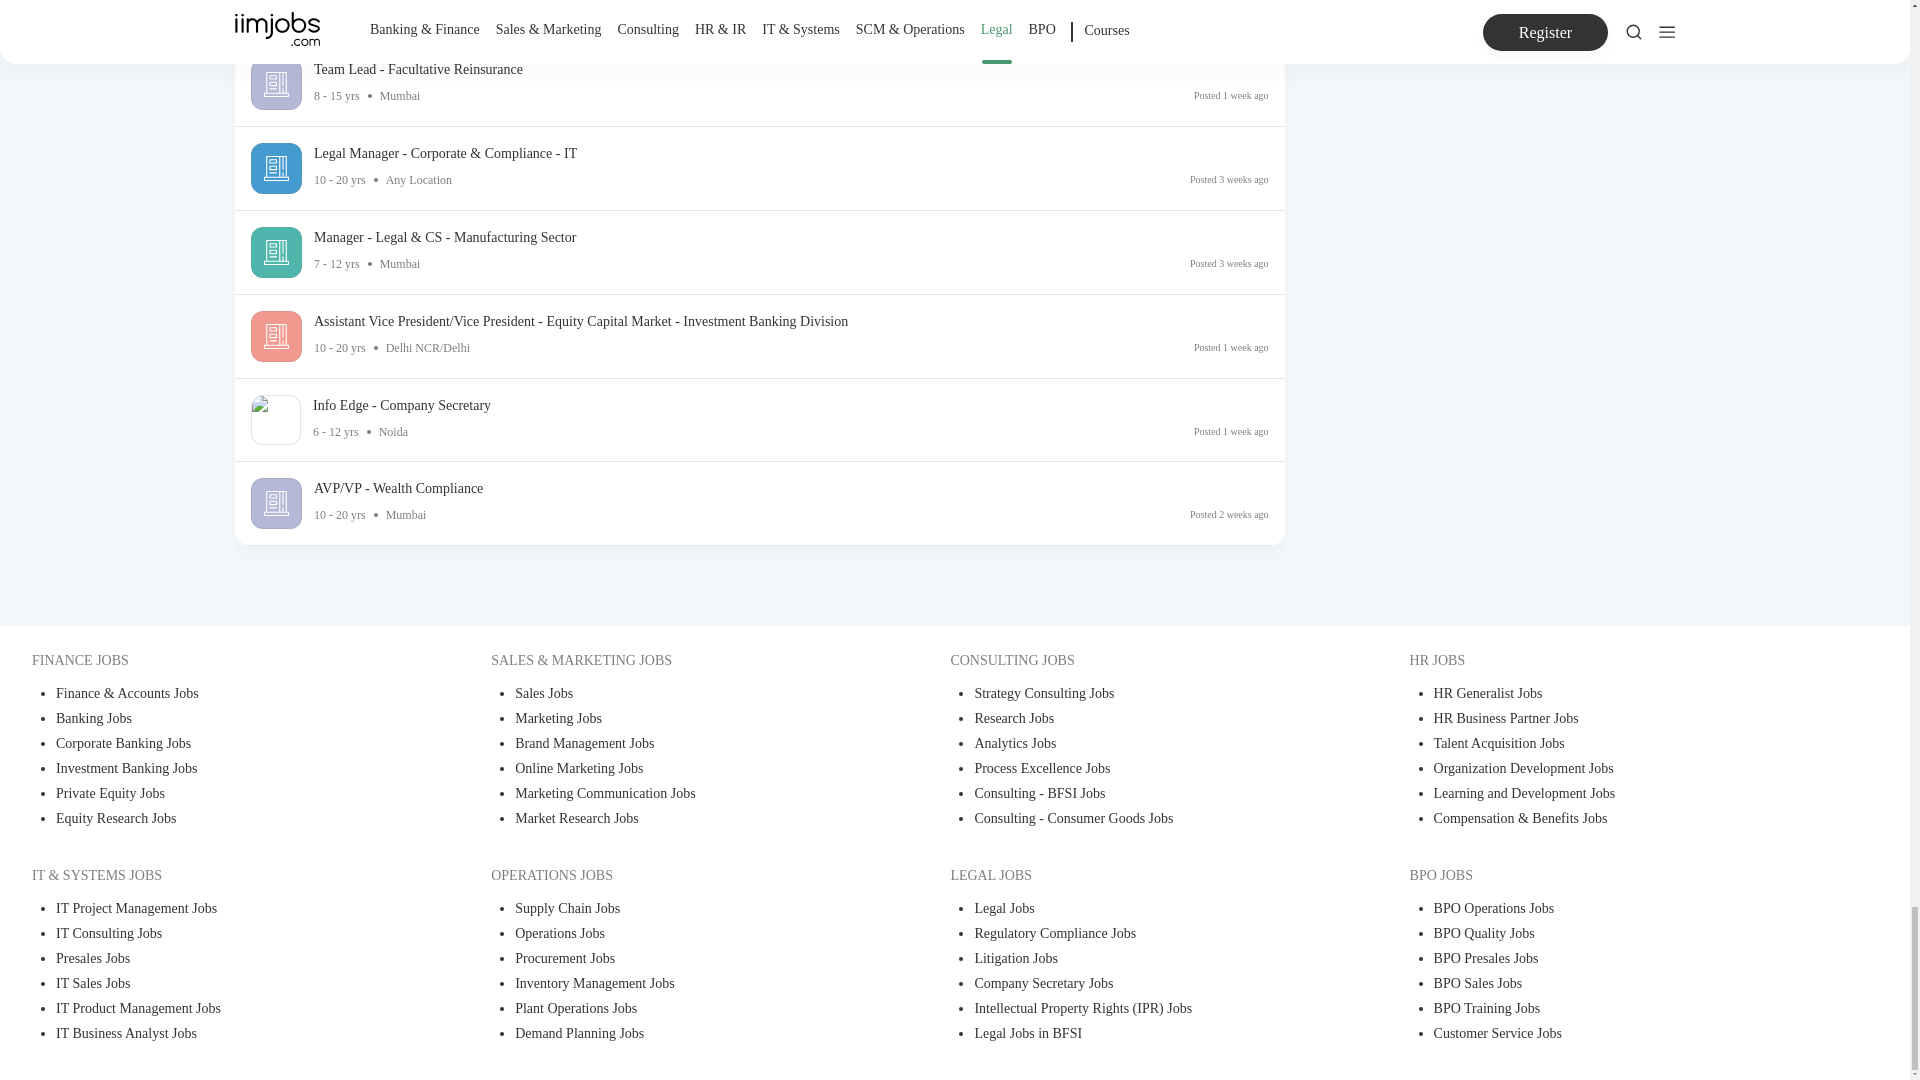 The height and width of the screenshot is (1080, 1920). What do you see at coordinates (687, 770) in the screenshot?
I see `Online Marketing Jobs` at bounding box center [687, 770].